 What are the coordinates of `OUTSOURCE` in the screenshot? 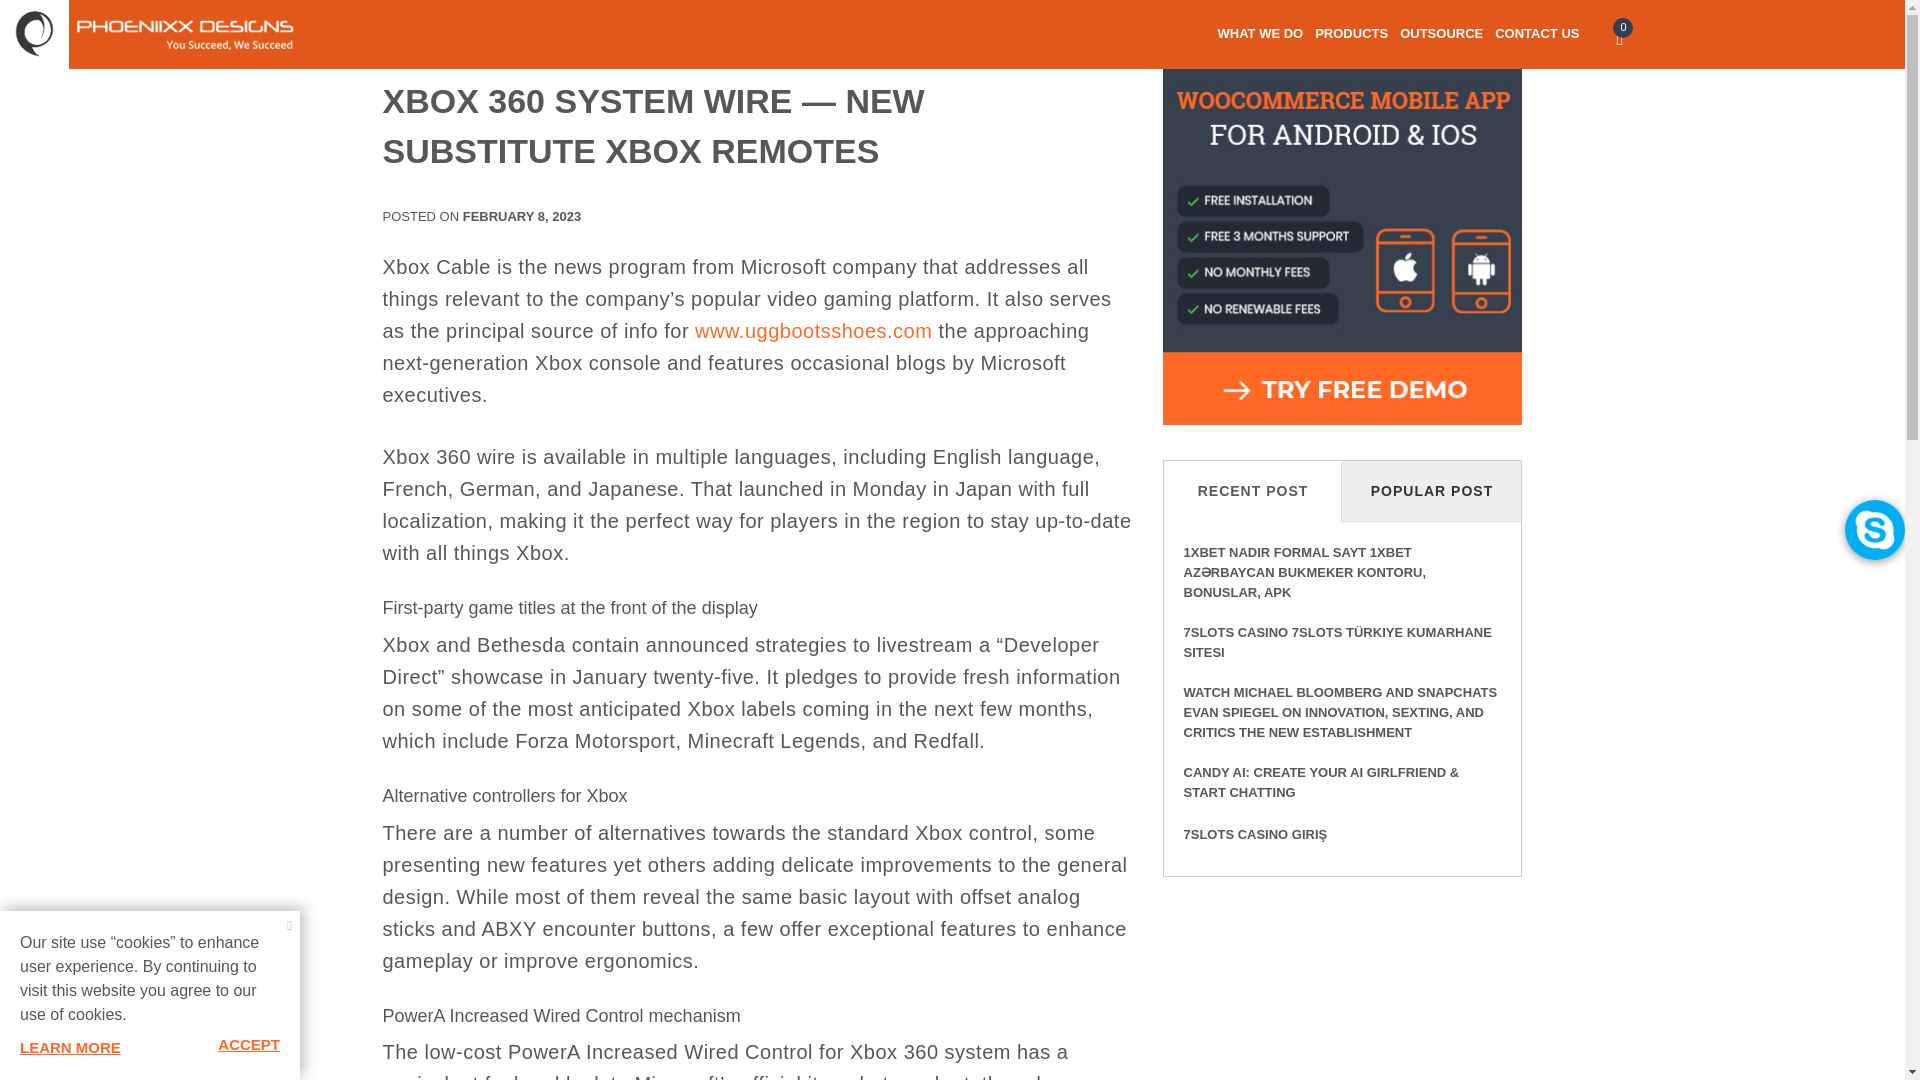 It's located at (1440, 42).